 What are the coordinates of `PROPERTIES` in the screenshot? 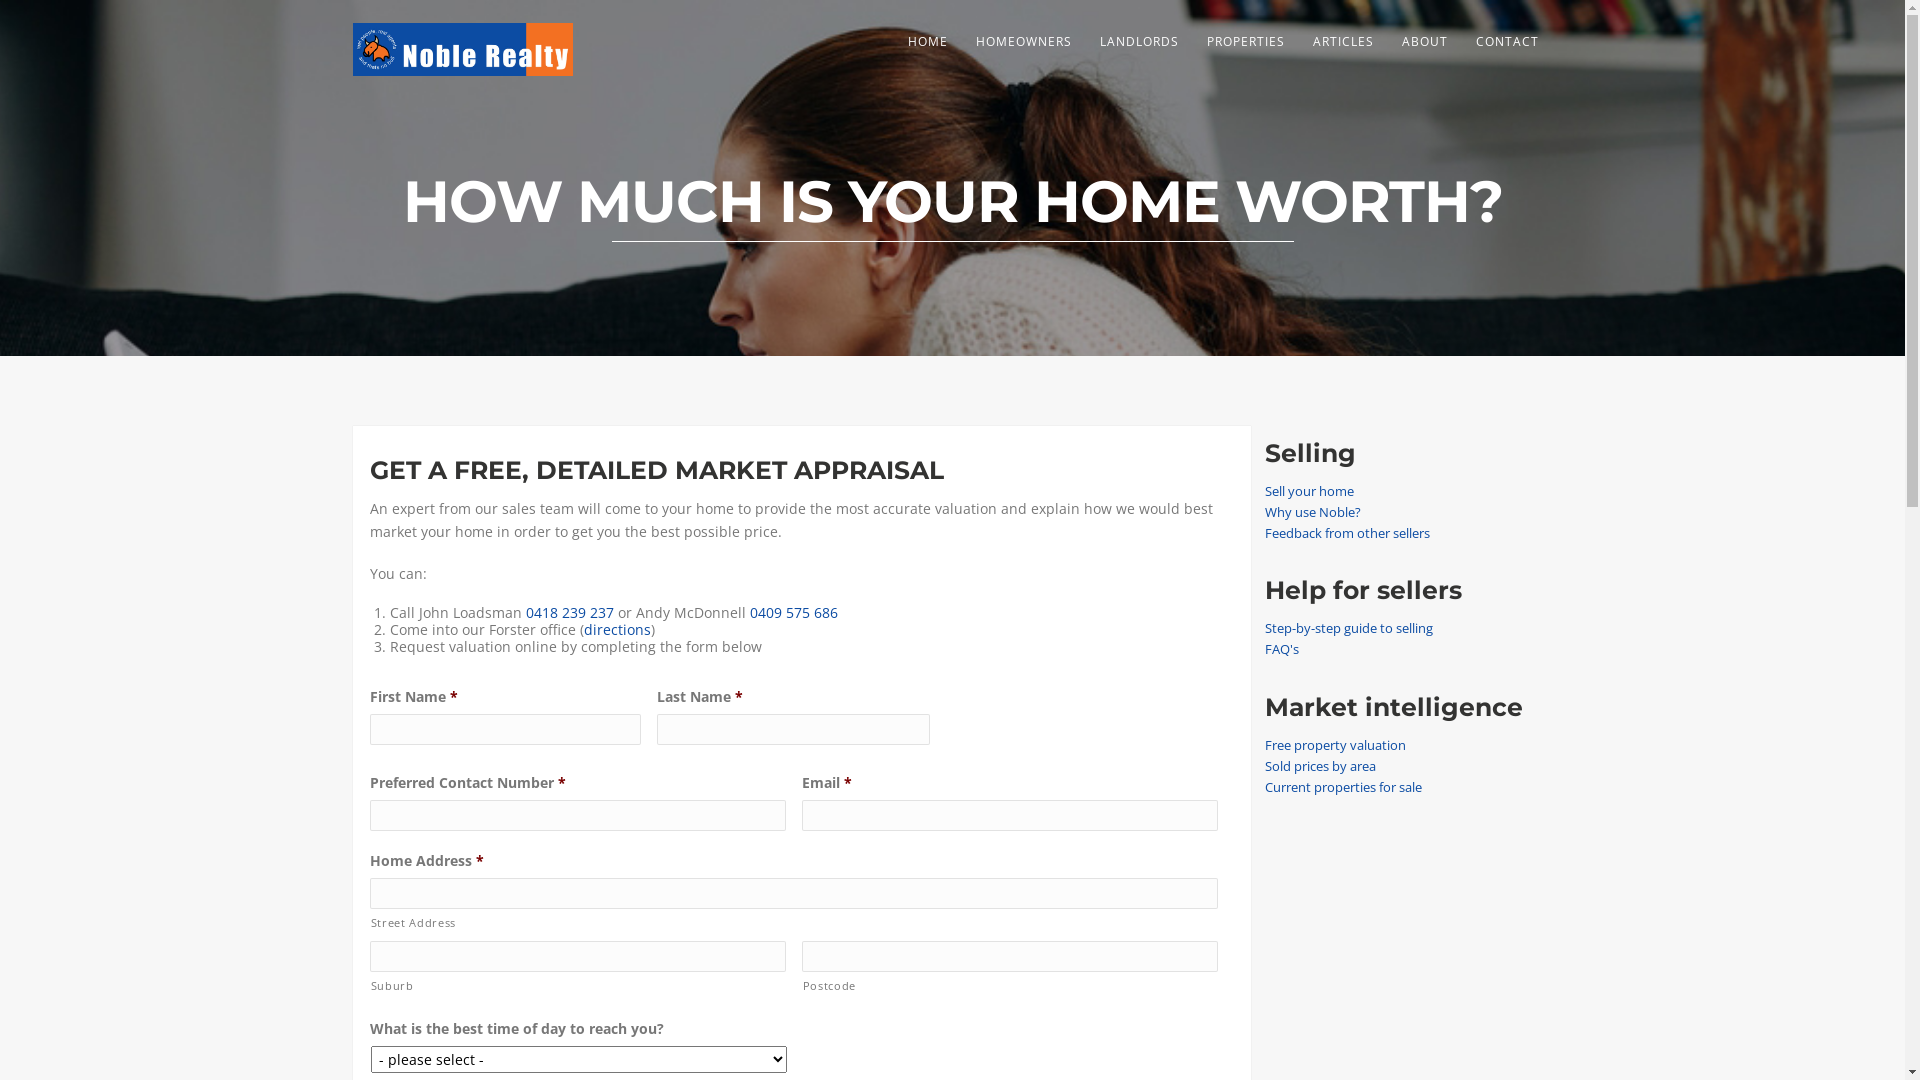 It's located at (1245, 42).